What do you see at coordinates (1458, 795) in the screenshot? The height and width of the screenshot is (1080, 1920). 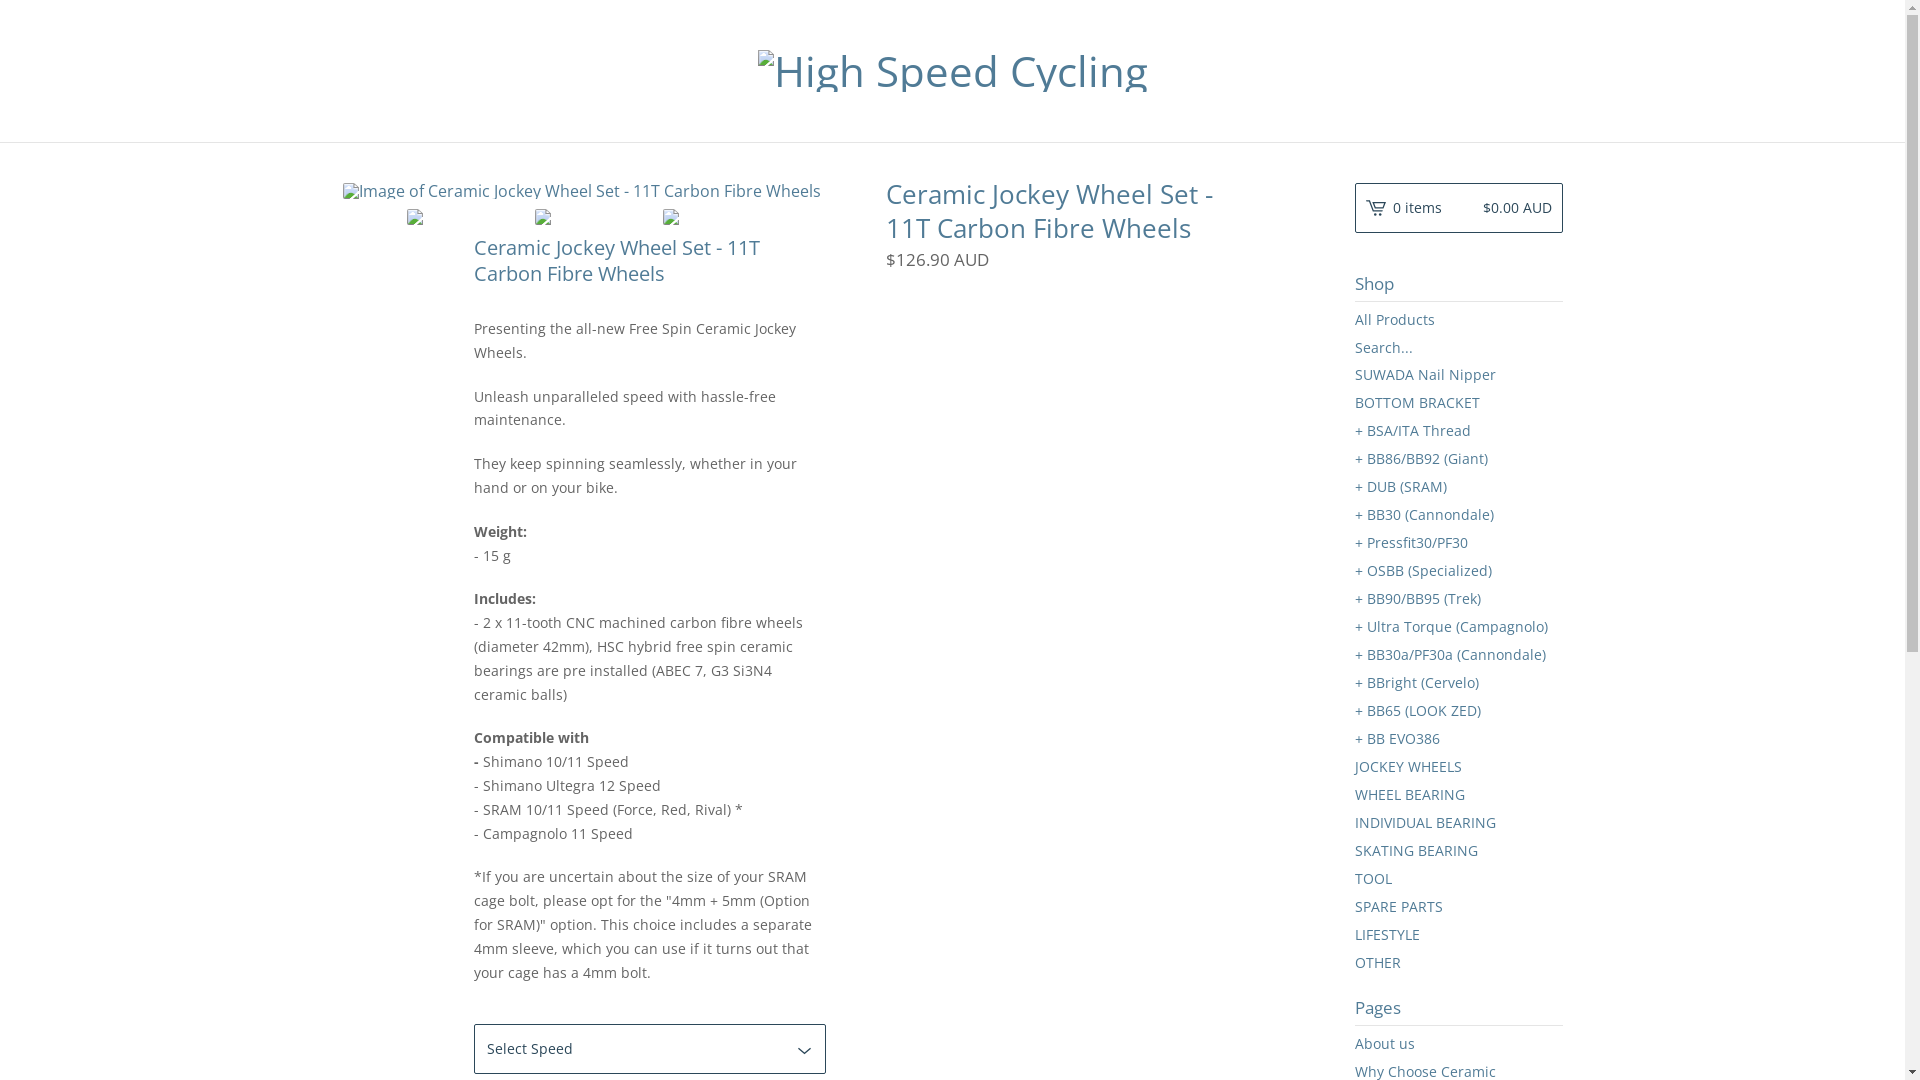 I see `WHEEL BEARING` at bounding box center [1458, 795].